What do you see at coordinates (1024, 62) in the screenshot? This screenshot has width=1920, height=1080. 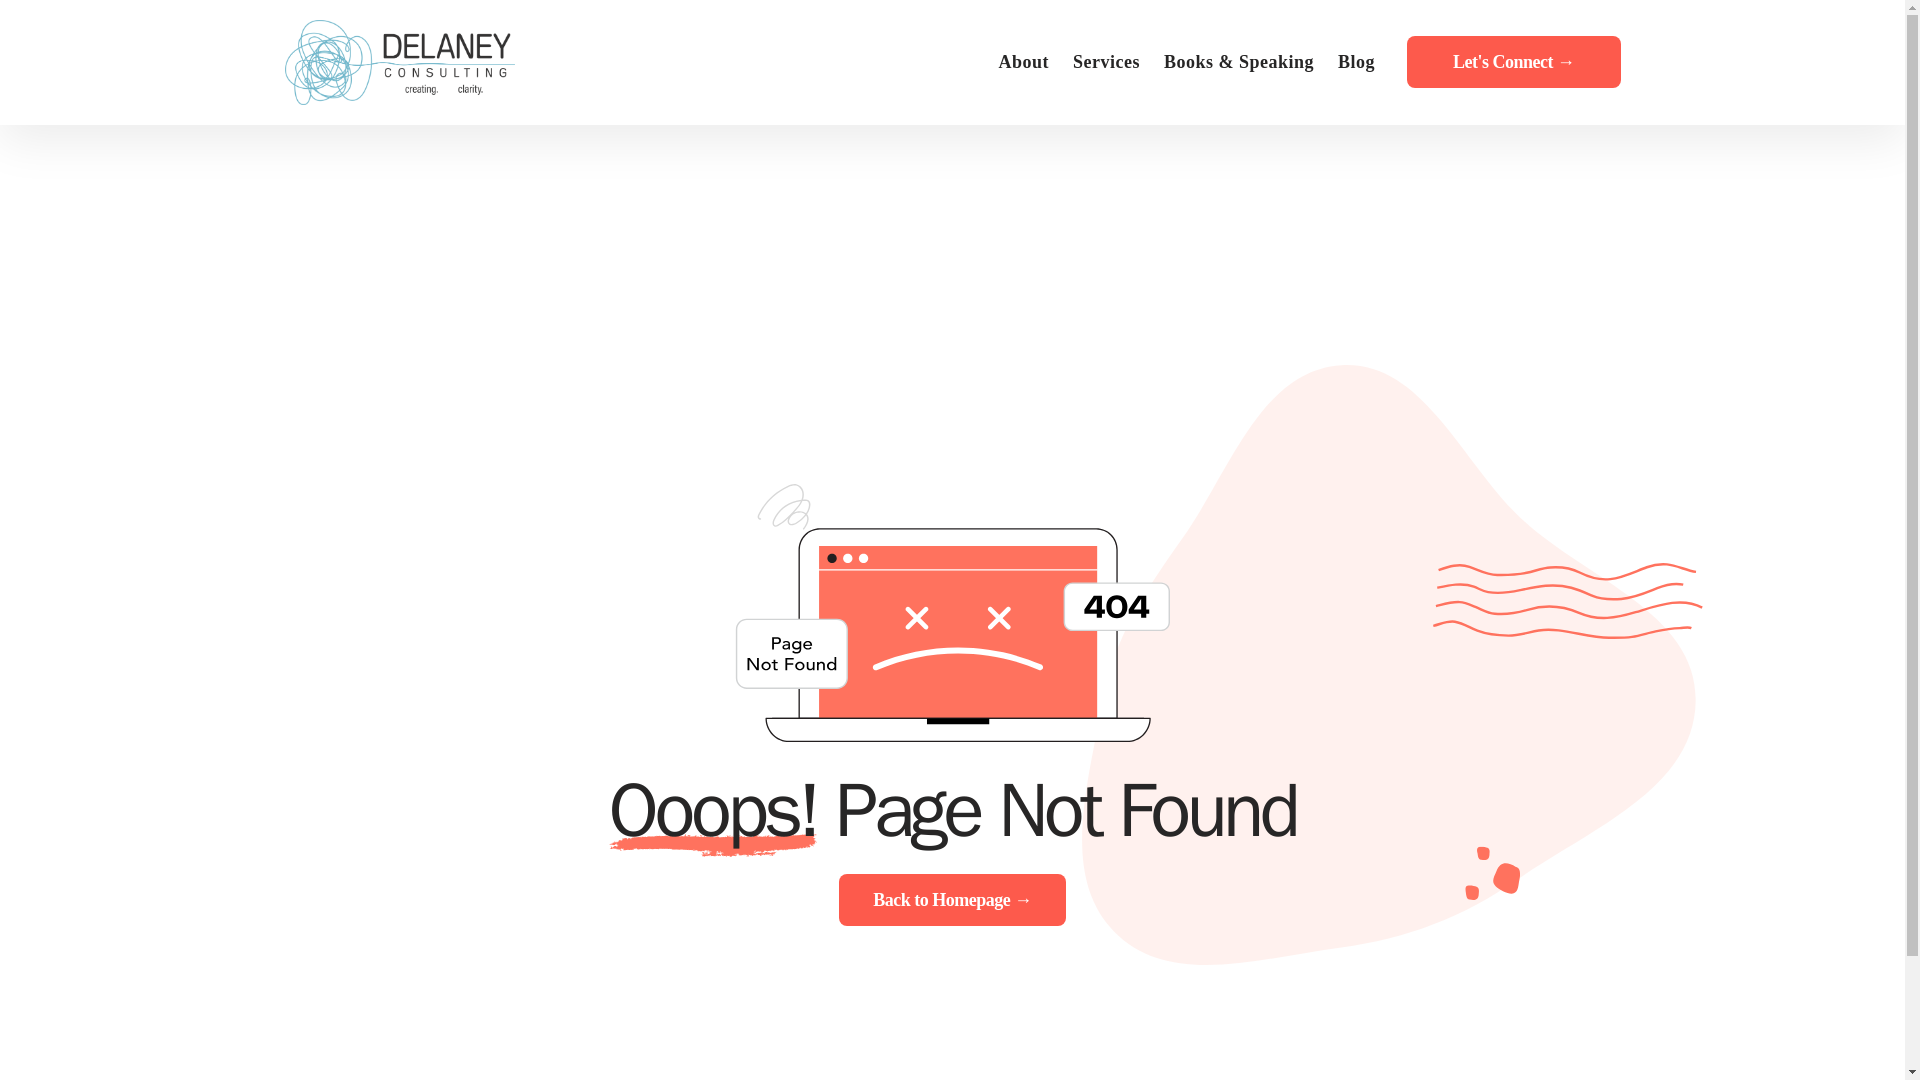 I see `About` at bounding box center [1024, 62].